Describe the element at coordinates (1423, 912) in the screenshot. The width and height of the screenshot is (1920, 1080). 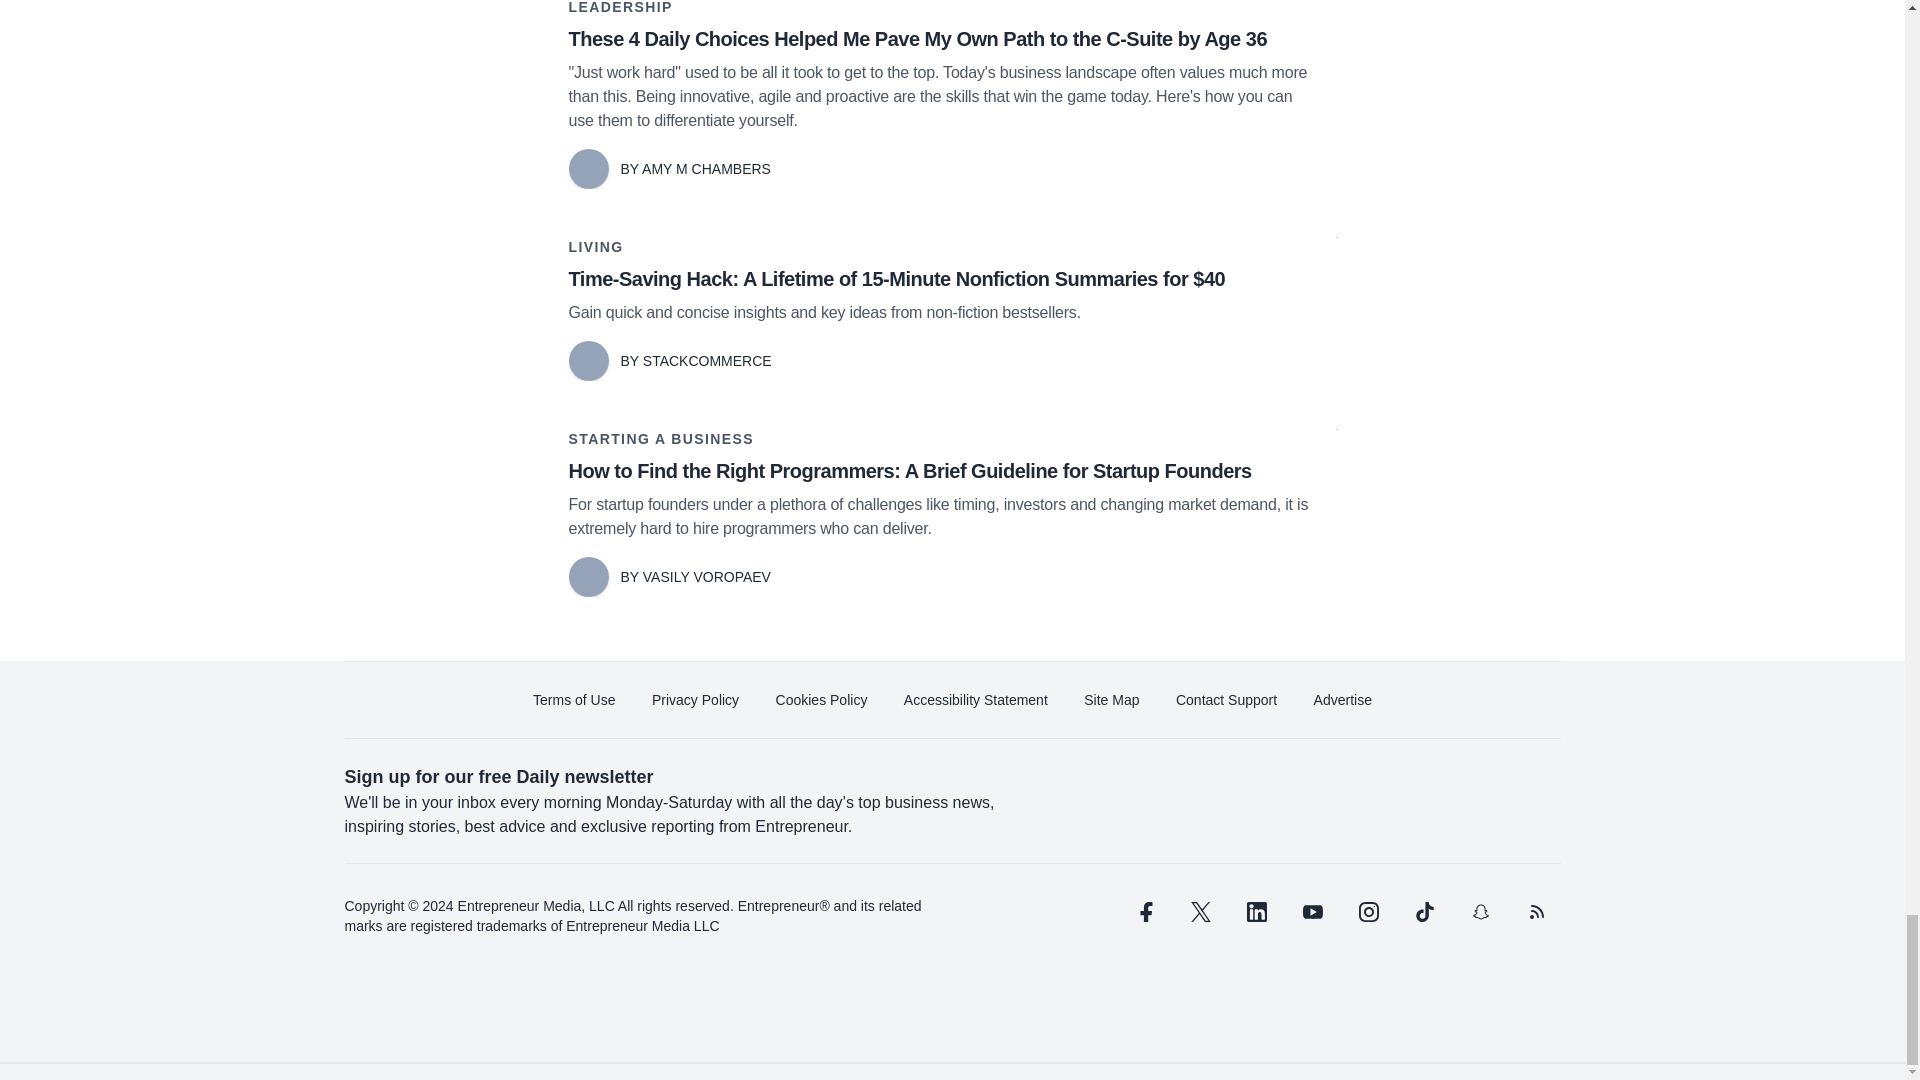
I see `tiktok` at that location.